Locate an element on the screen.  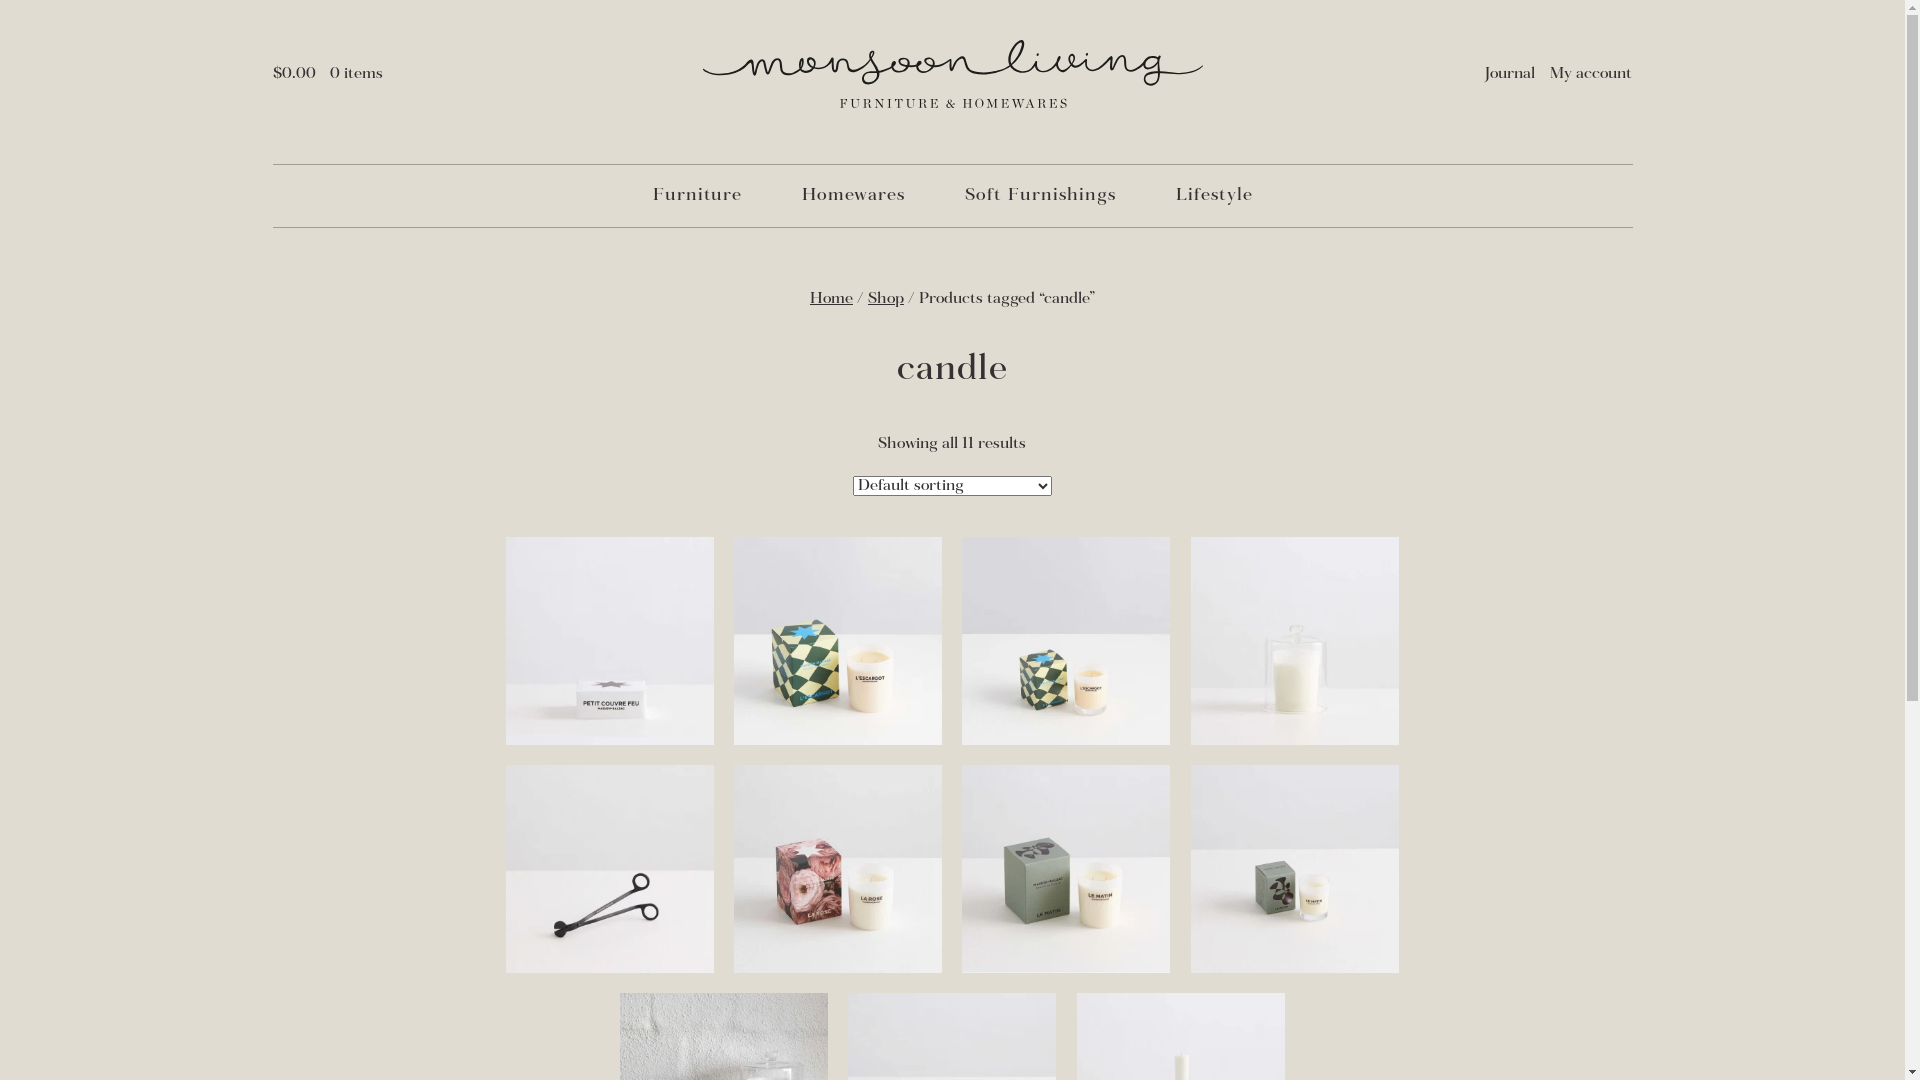
Shop is located at coordinates (886, 299).